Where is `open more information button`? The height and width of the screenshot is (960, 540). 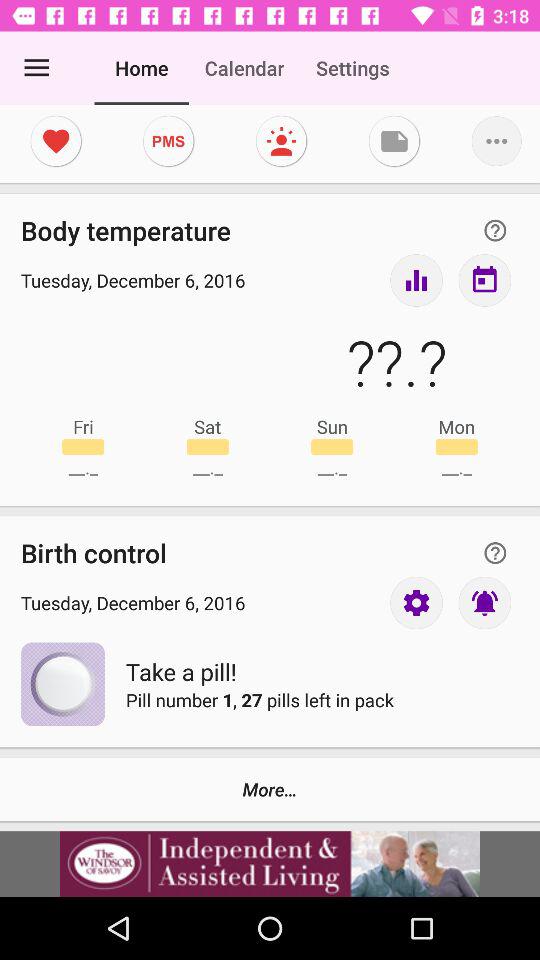
open more information button is located at coordinates (495, 552).